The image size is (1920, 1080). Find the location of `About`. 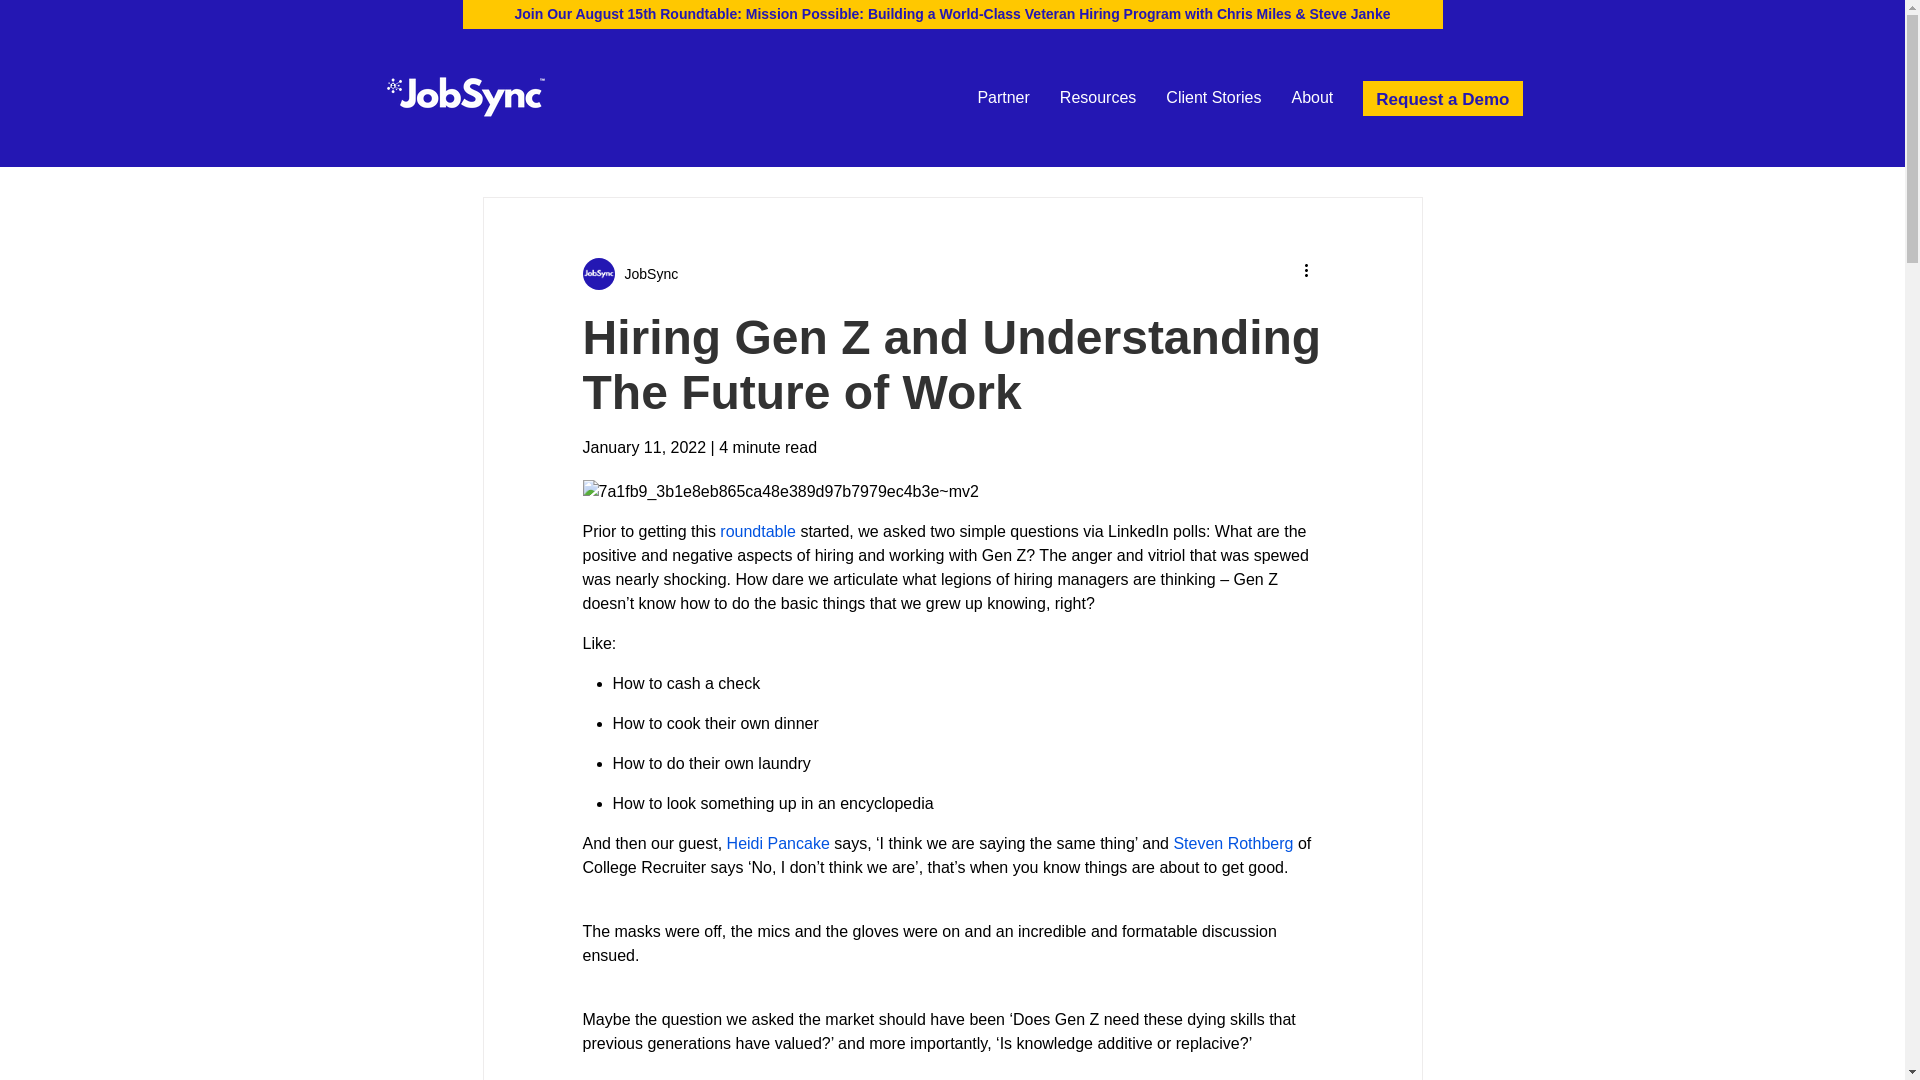

About is located at coordinates (1312, 98).